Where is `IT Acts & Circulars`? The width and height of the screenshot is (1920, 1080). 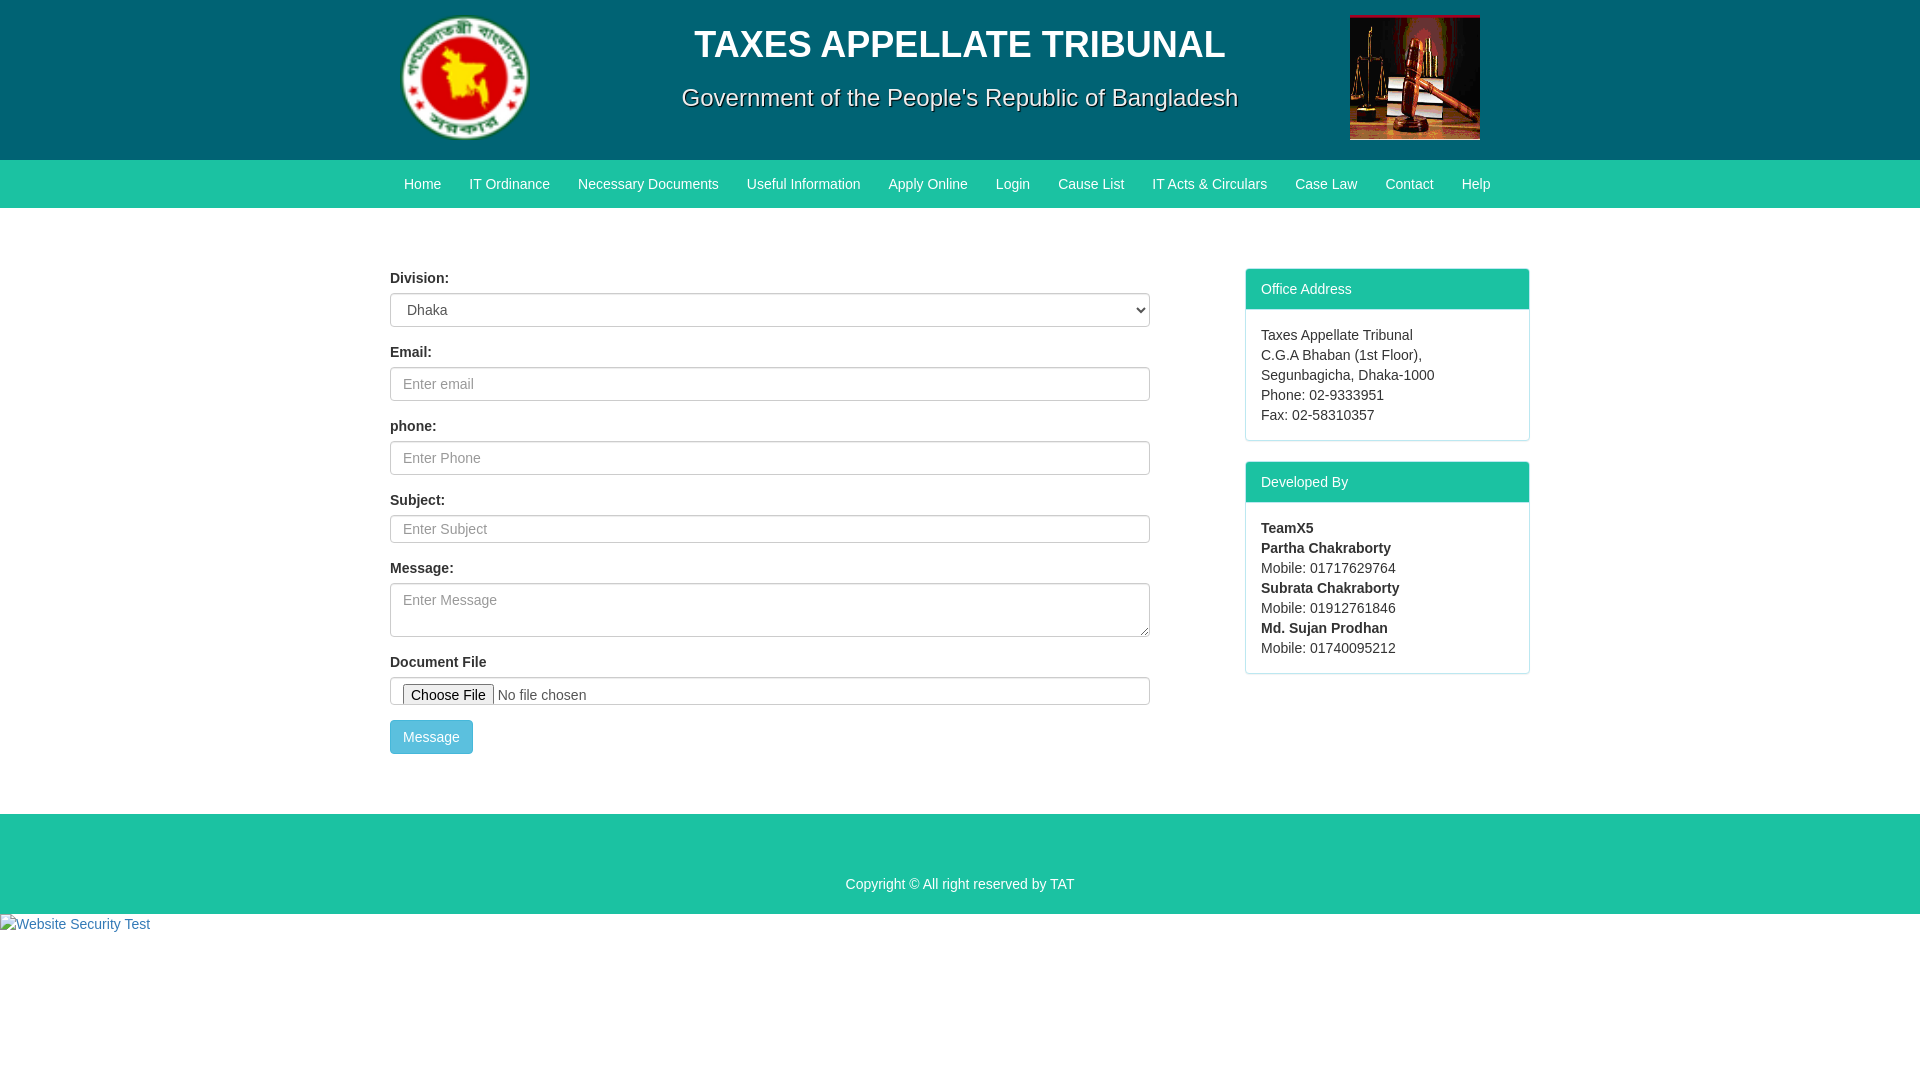 IT Acts & Circulars is located at coordinates (1210, 184).